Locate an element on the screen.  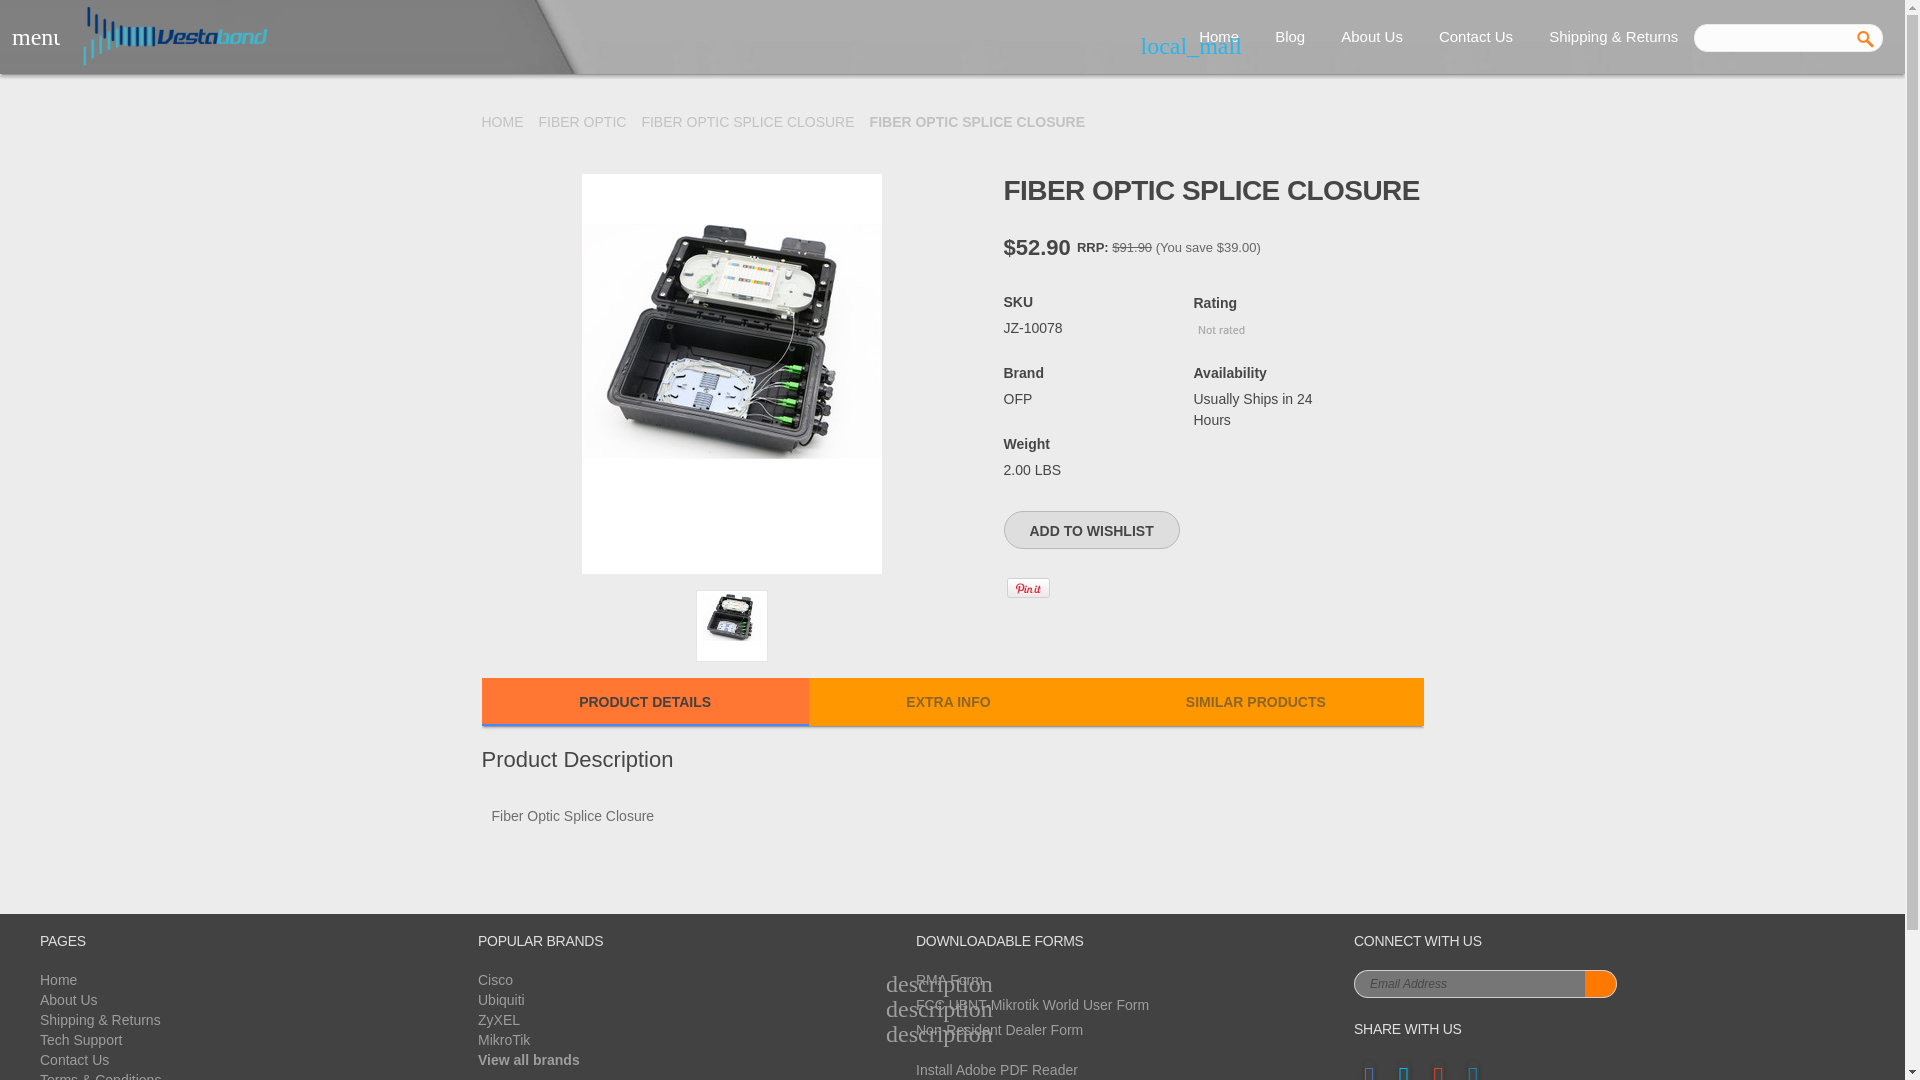
About Us is located at coordinates (1371, 37).